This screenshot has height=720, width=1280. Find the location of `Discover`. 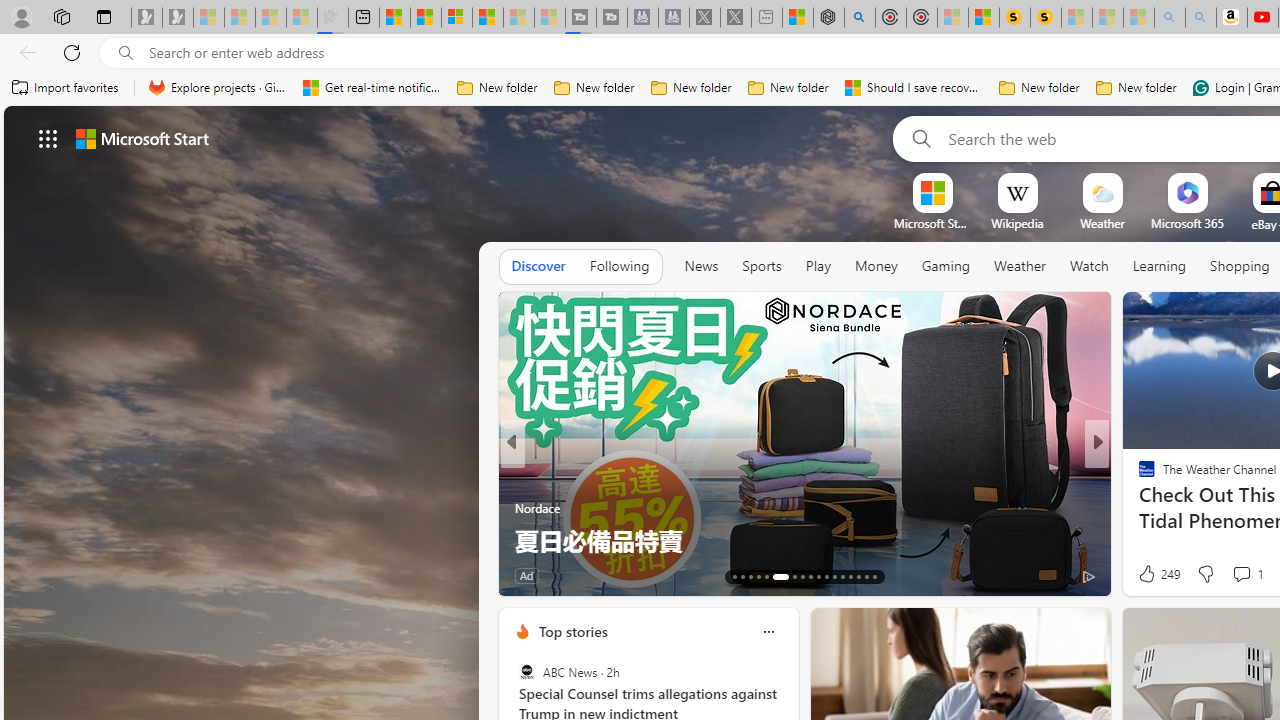

Discover is located at coordinates (538, 267).